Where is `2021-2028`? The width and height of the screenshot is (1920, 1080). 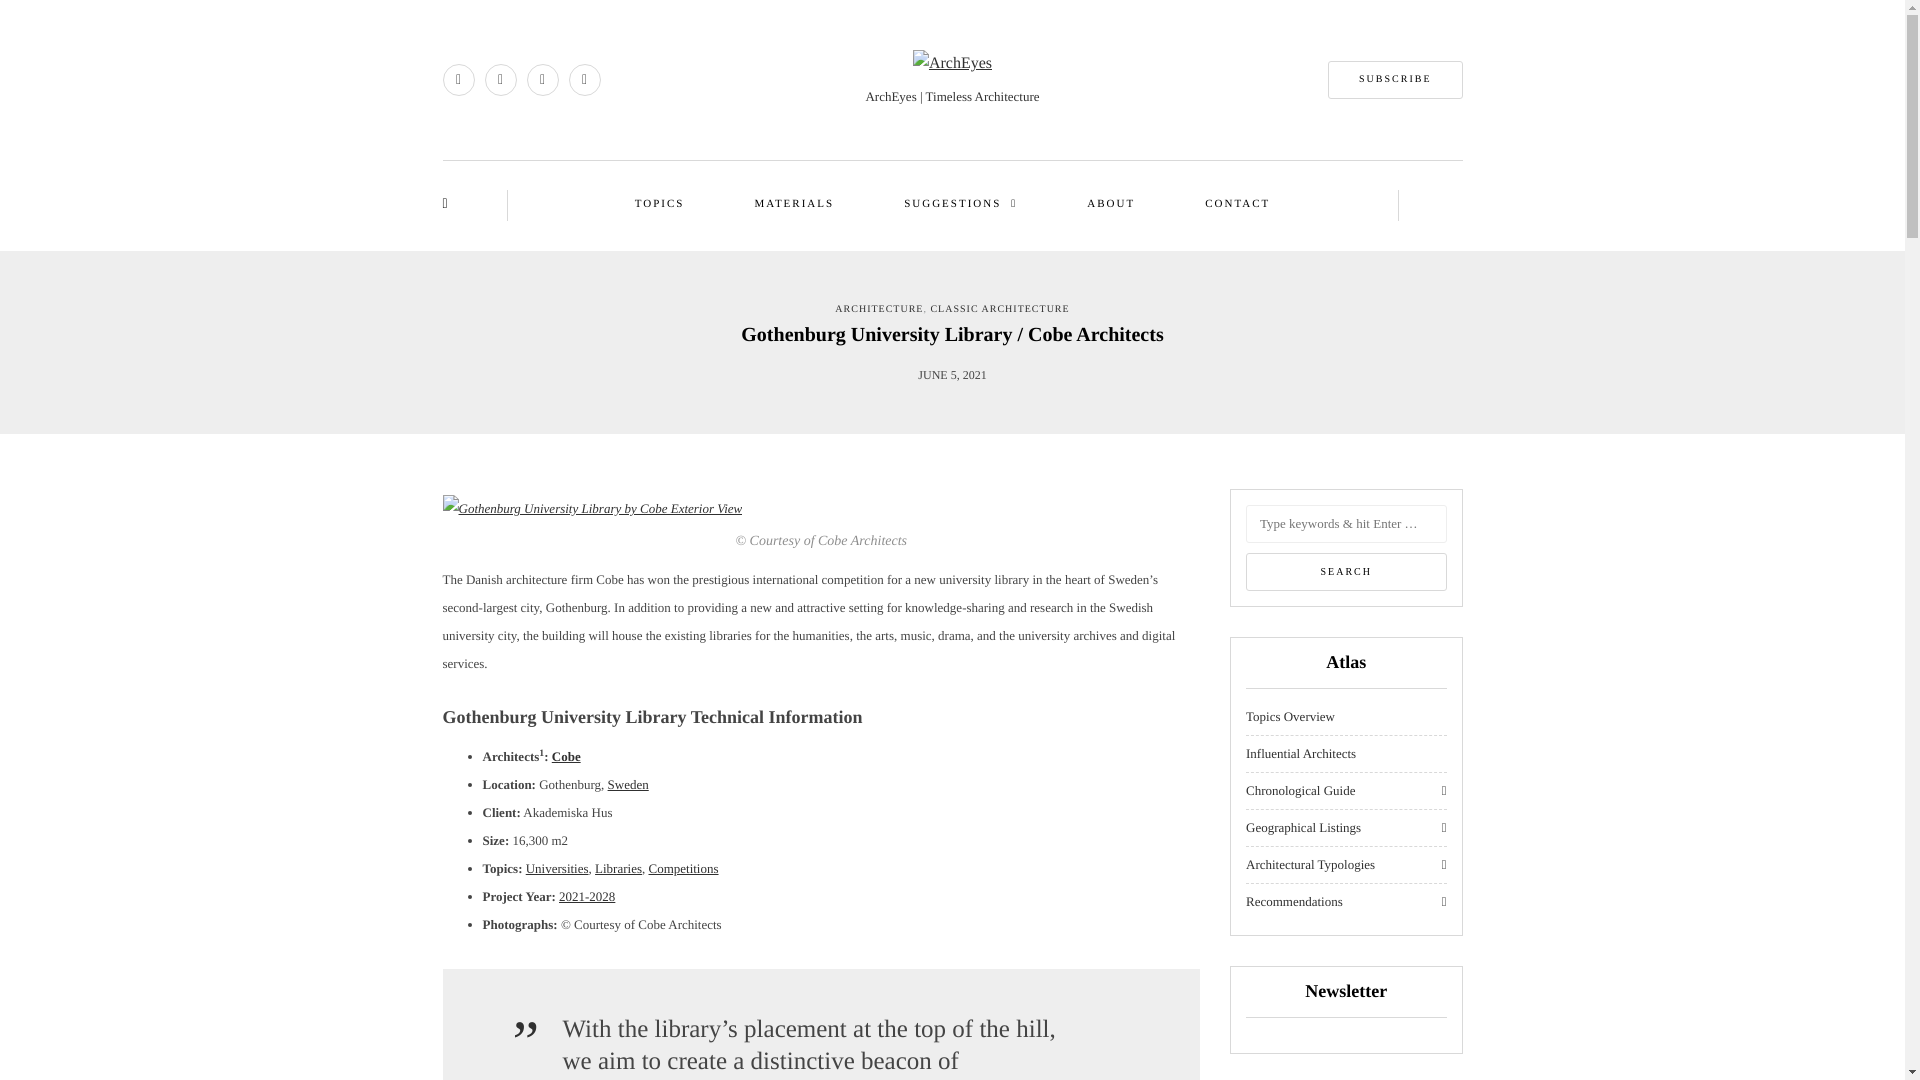
2021-2028 is located at coordinates (586, 896).